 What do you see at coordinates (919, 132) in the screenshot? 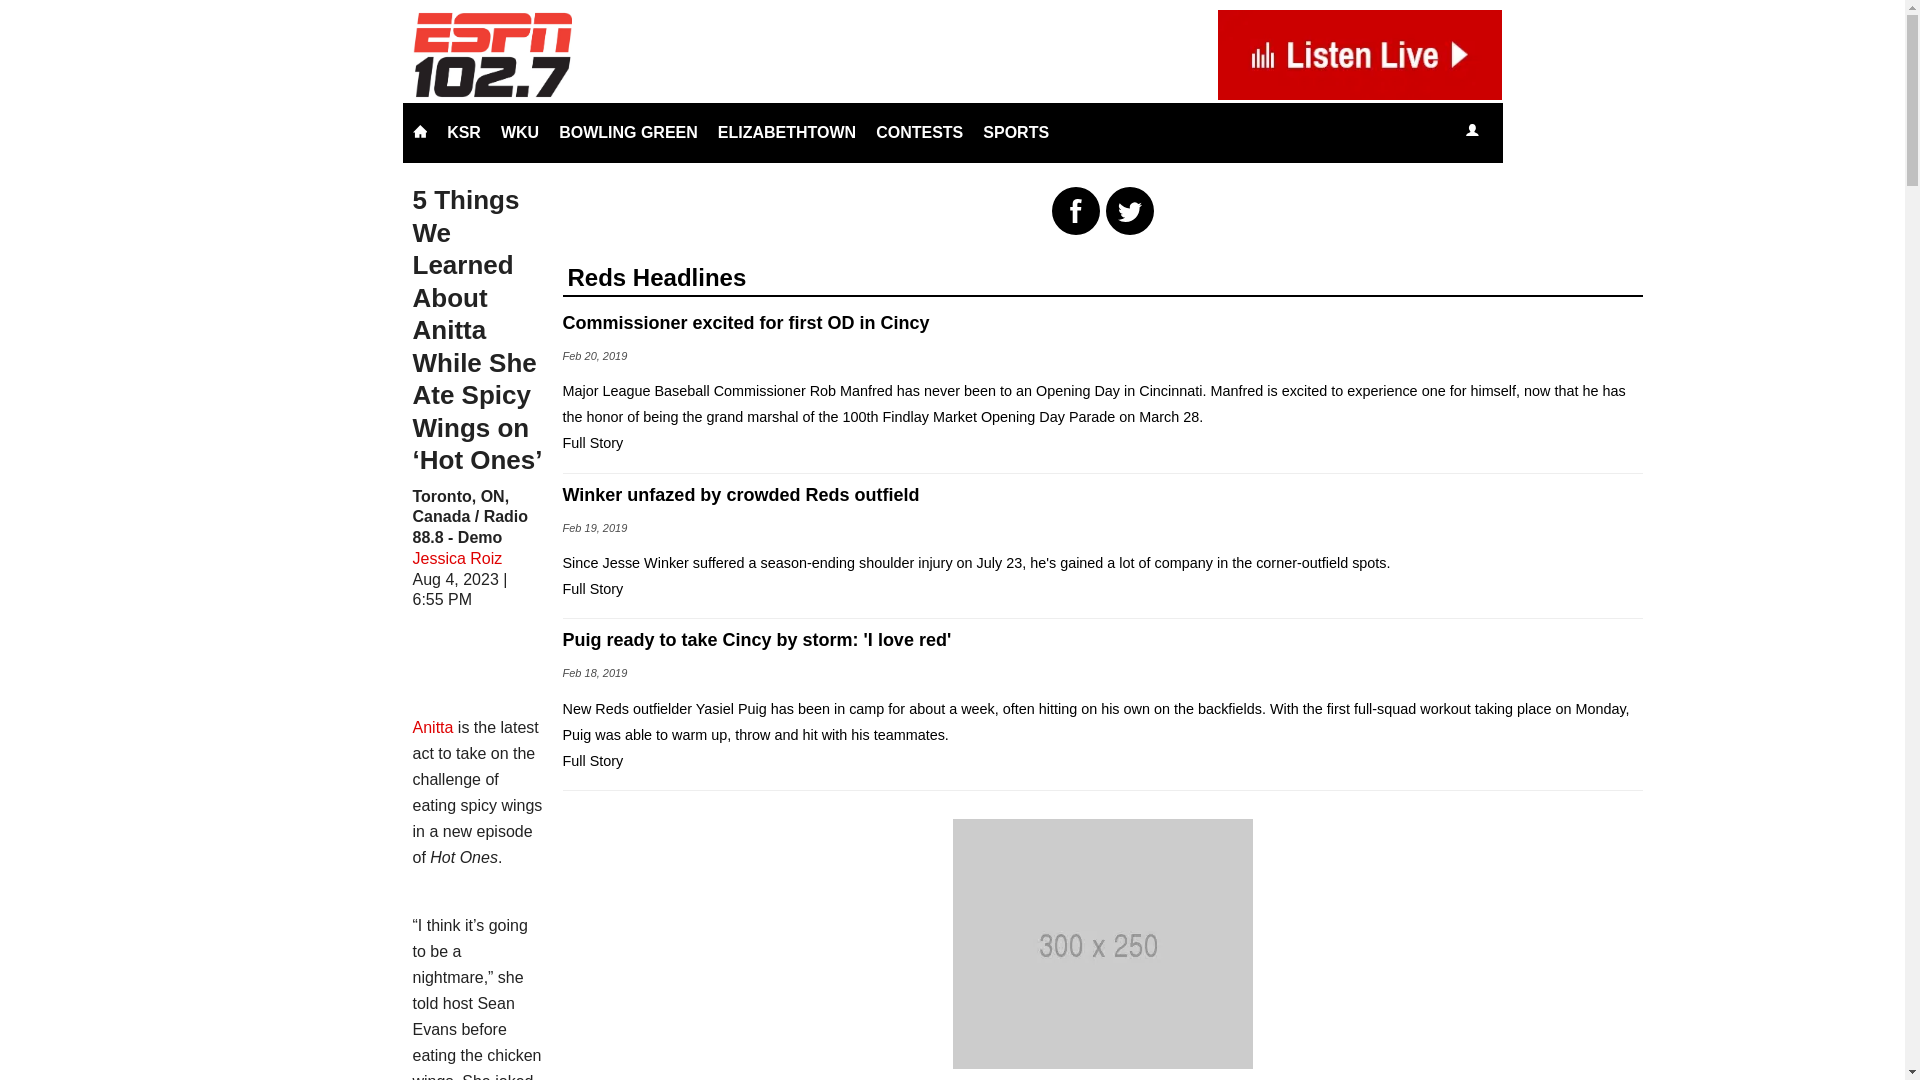
I see `CONTESTS` at bounding box center [919, 132].